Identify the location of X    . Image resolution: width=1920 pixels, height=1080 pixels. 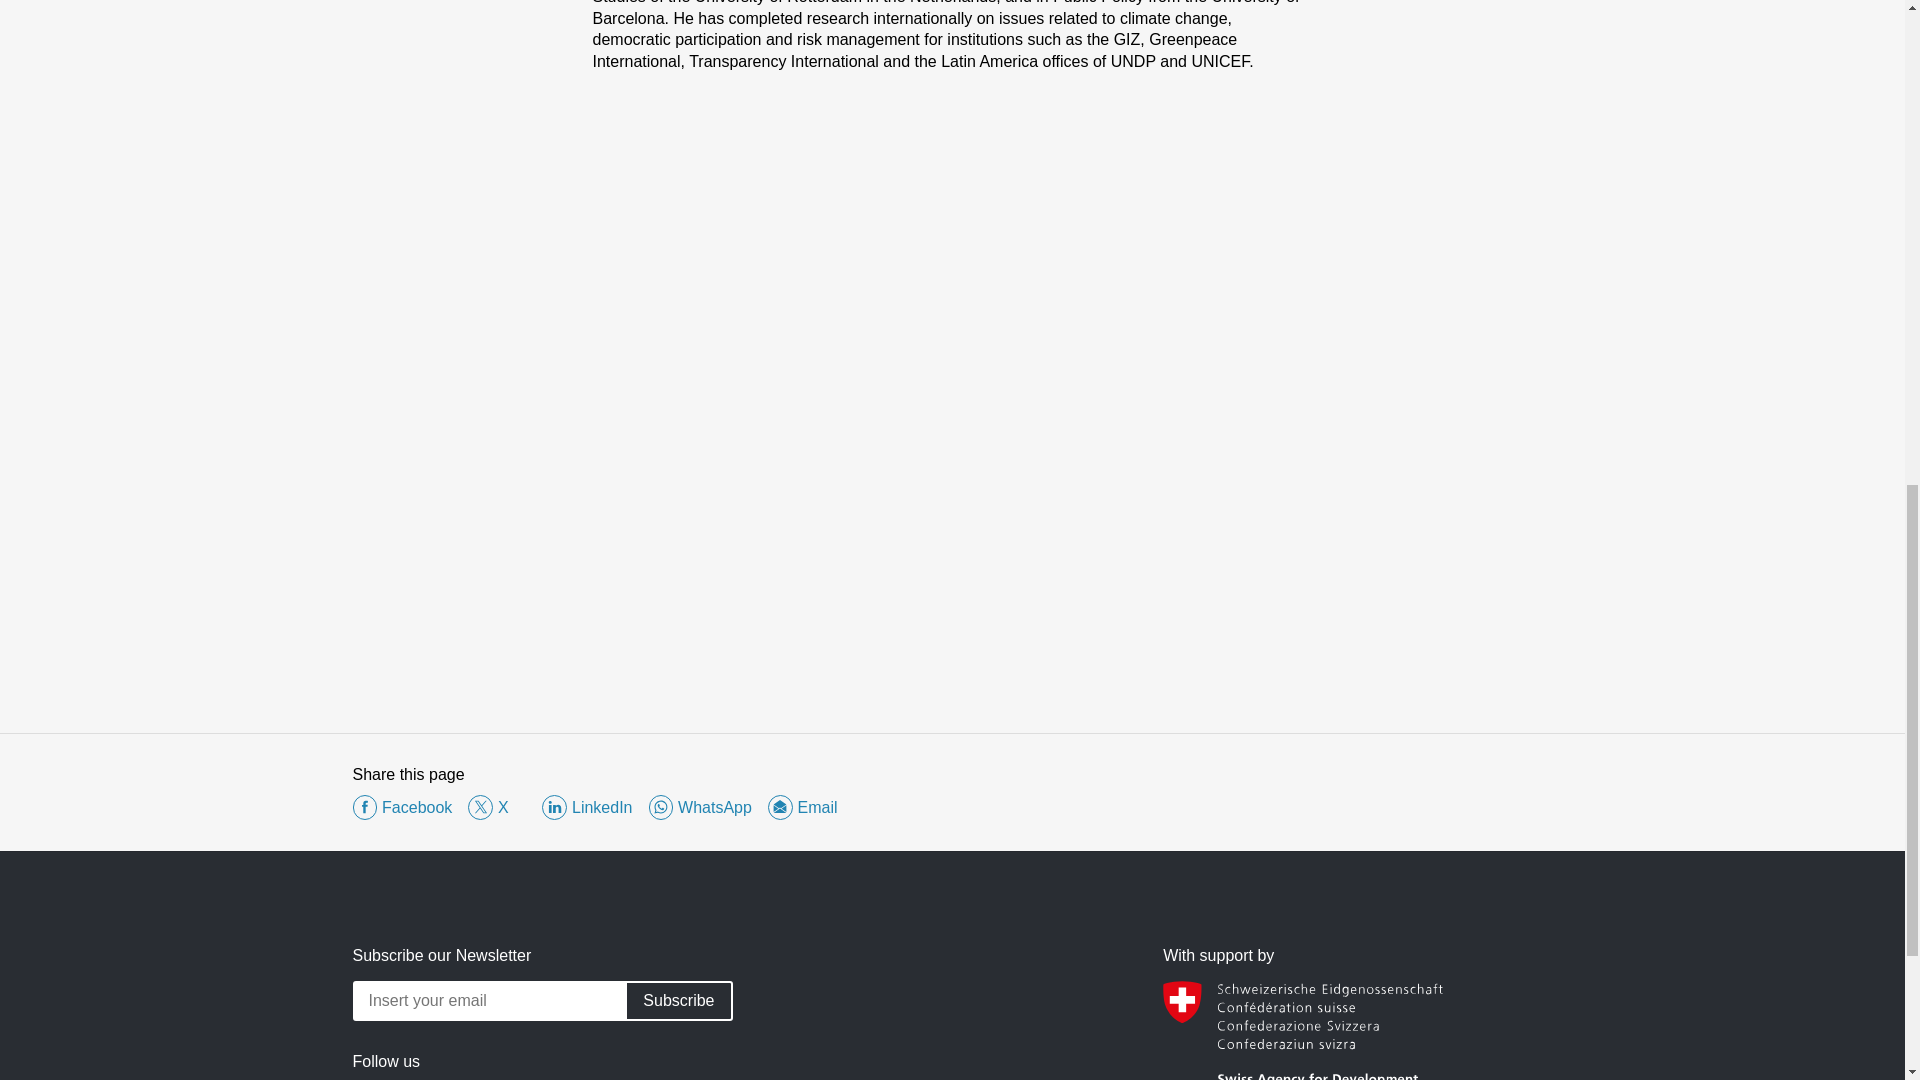
(508, 1076).